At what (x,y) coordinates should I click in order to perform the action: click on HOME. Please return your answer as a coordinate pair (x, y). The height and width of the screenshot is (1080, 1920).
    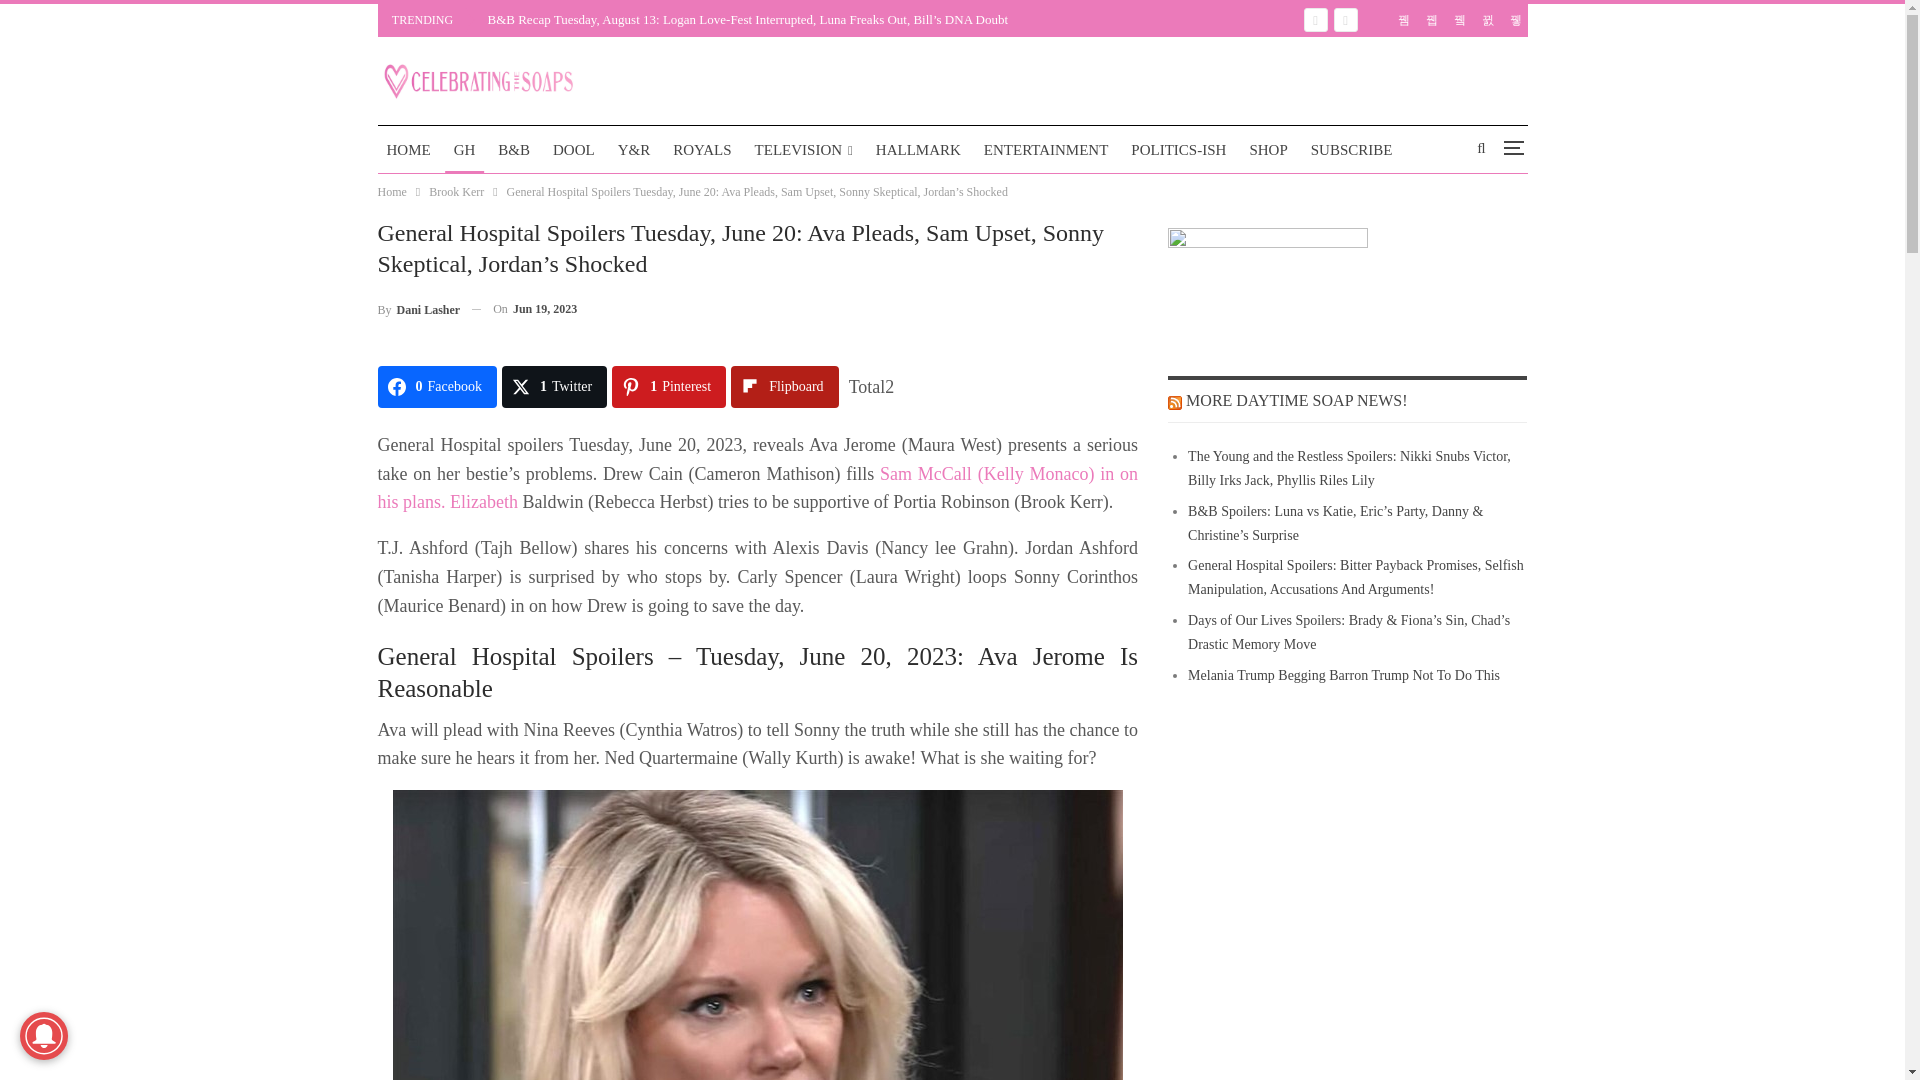
    Looking at the image, I should click on (408, 150).